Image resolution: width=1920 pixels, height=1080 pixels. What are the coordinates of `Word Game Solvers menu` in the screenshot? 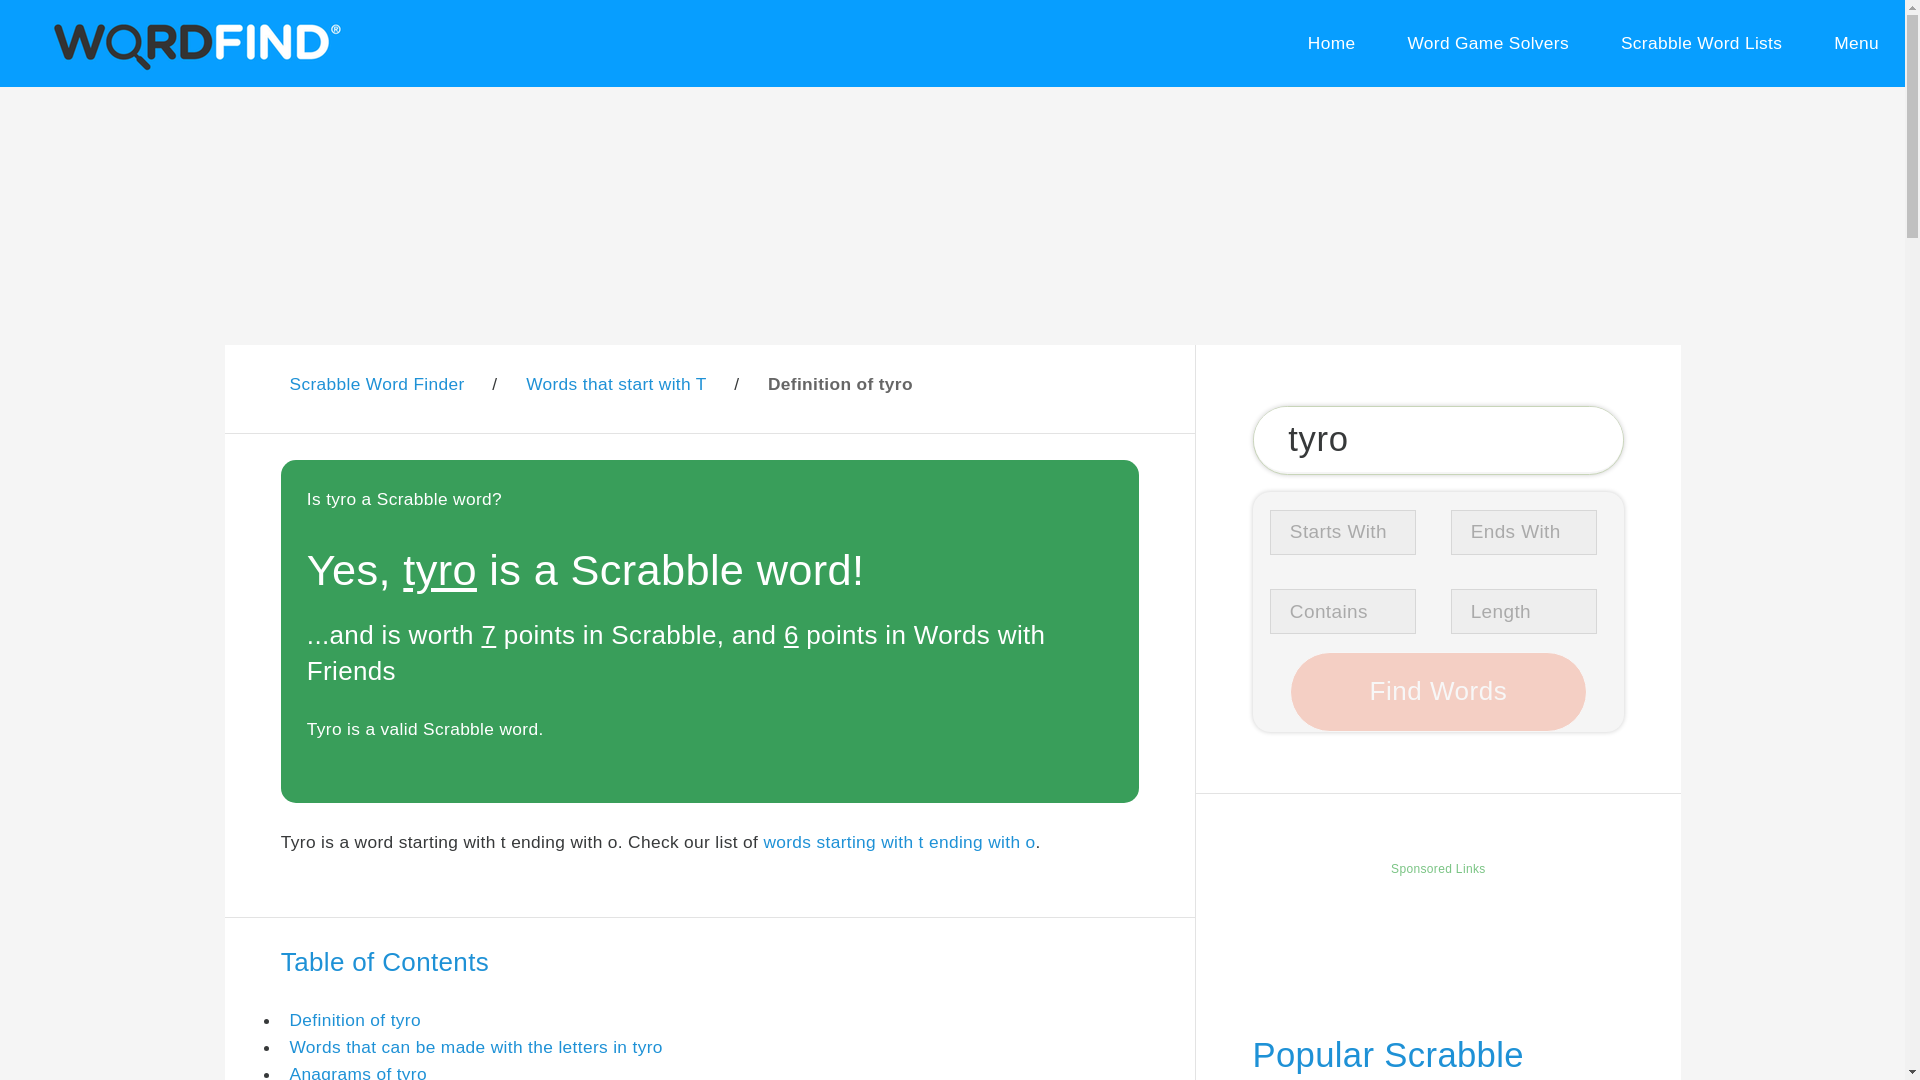 It's located at (1488, 44).